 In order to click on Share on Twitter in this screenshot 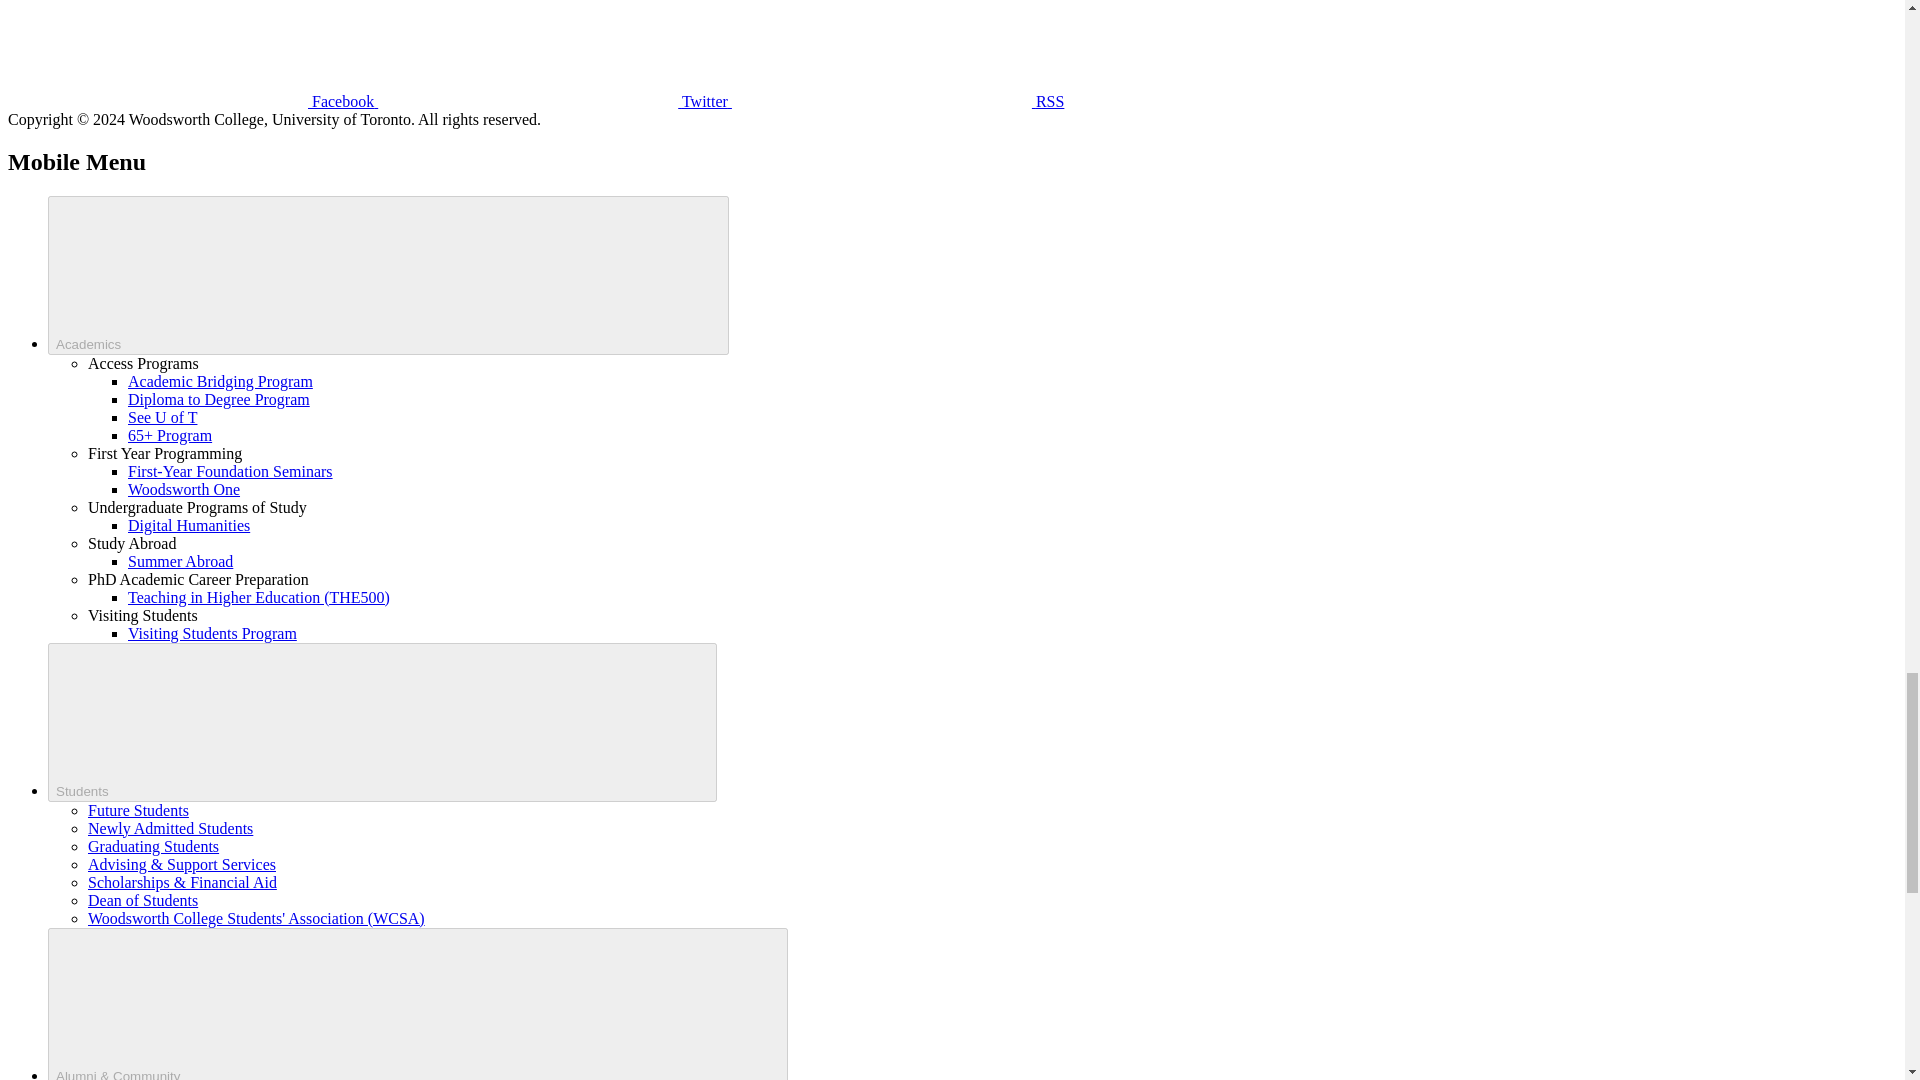, I will do `click(528, 53)`.